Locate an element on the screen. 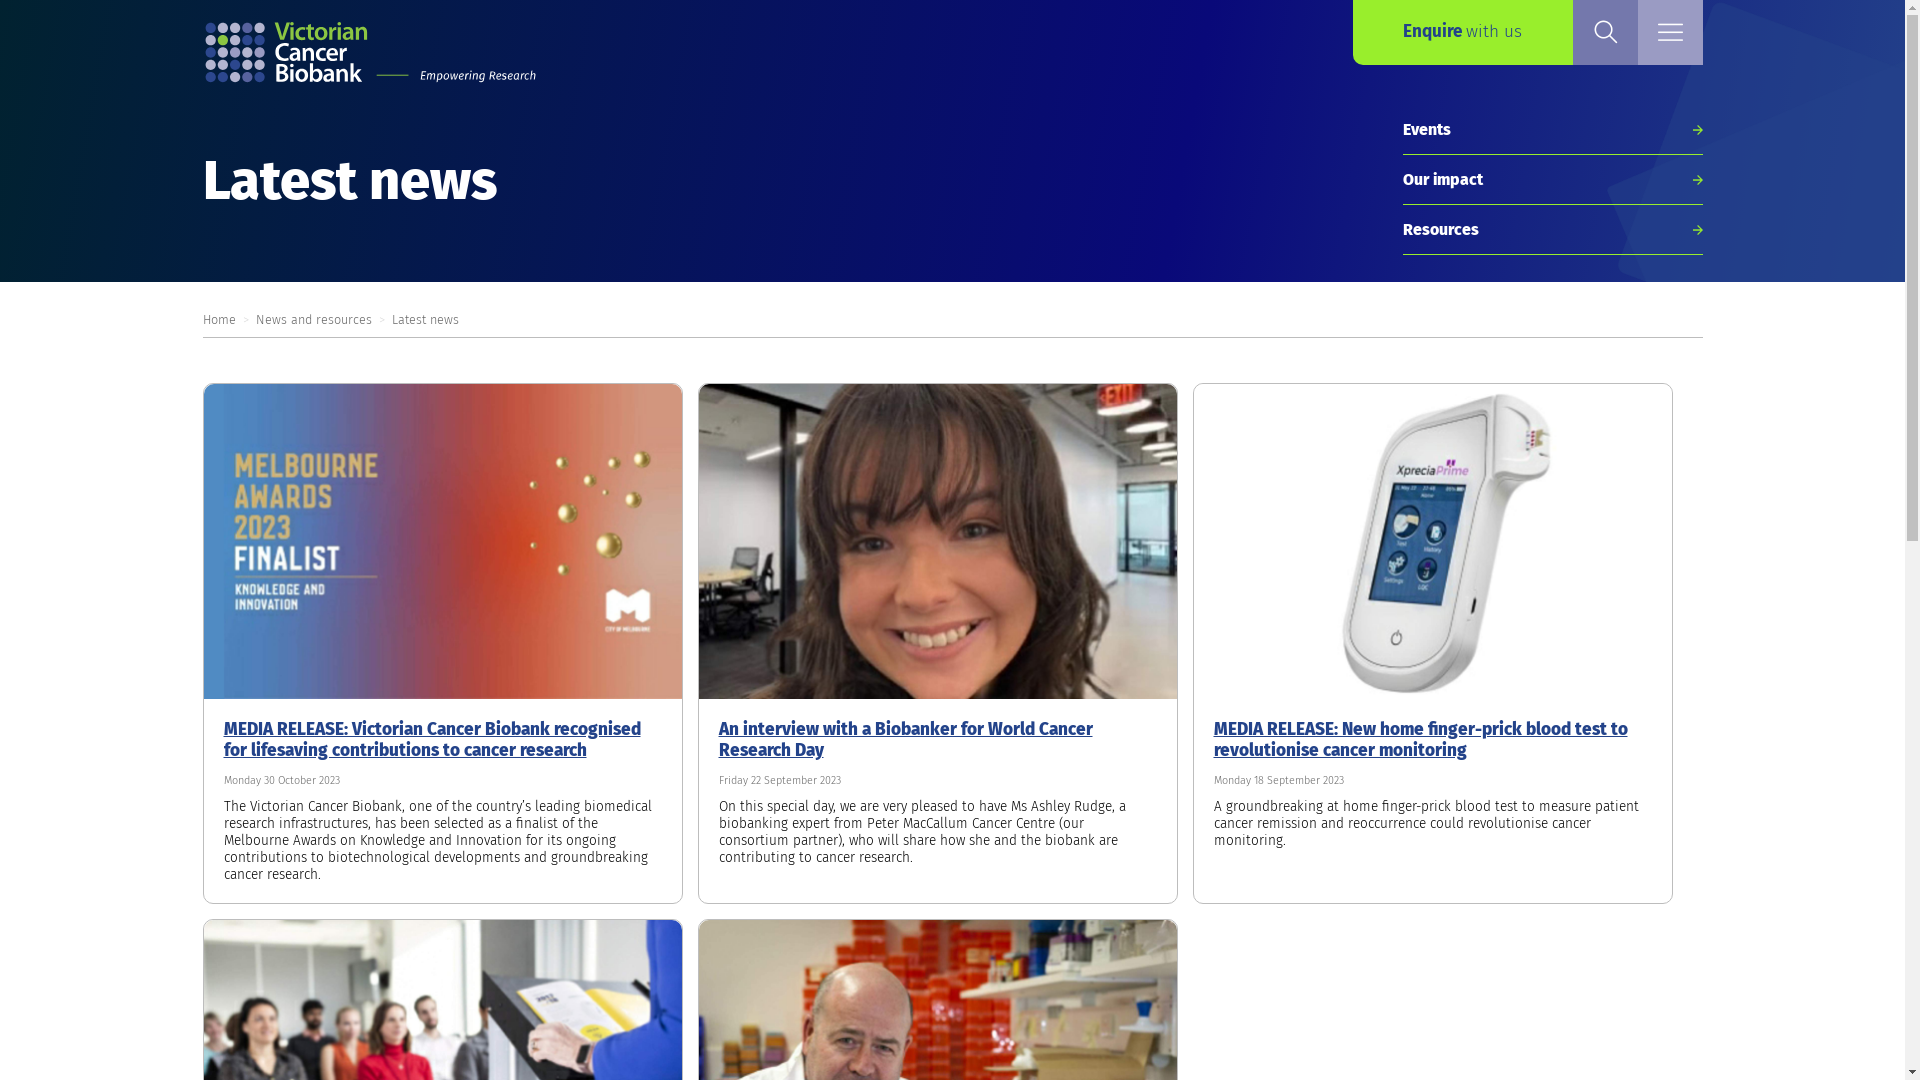  News and resources is located at coordinates (314, 319).